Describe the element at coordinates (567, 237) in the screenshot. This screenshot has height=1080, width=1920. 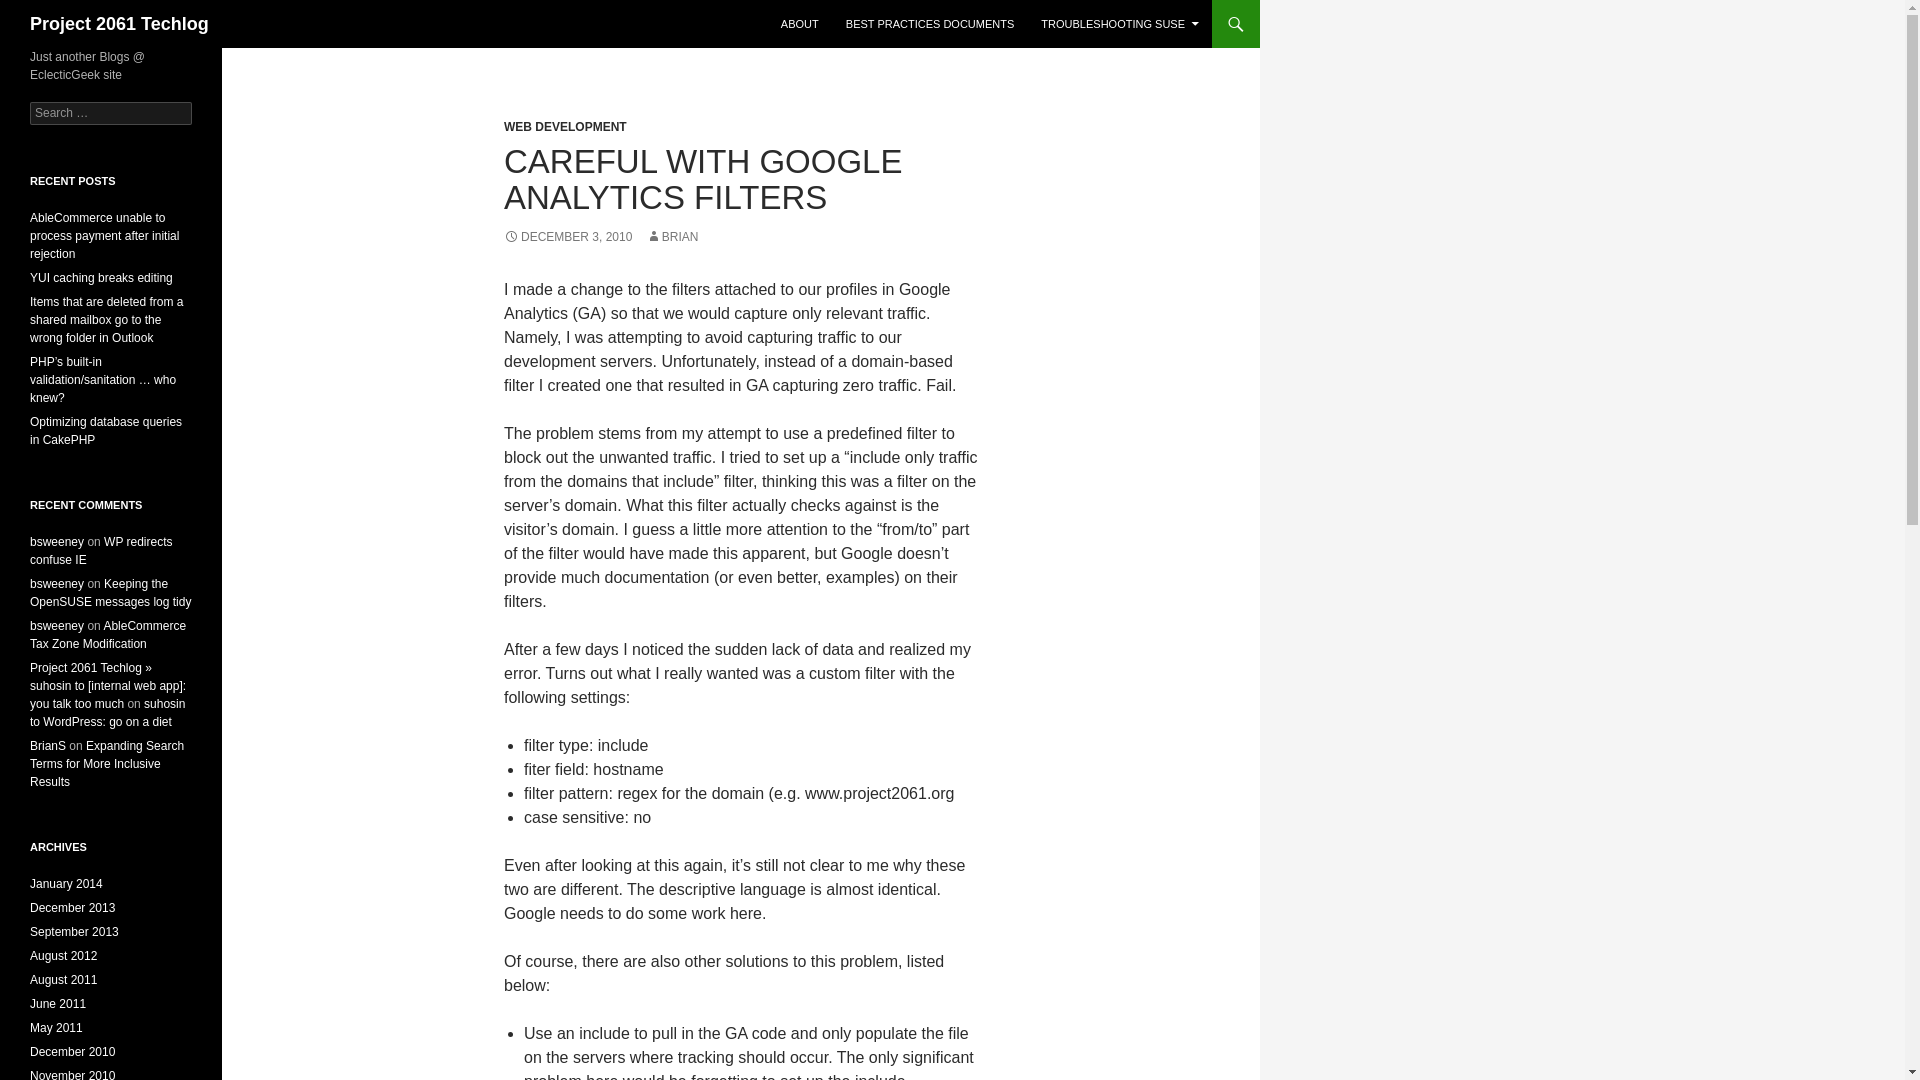
I see `DECEMBER 3, 2010` at that location.